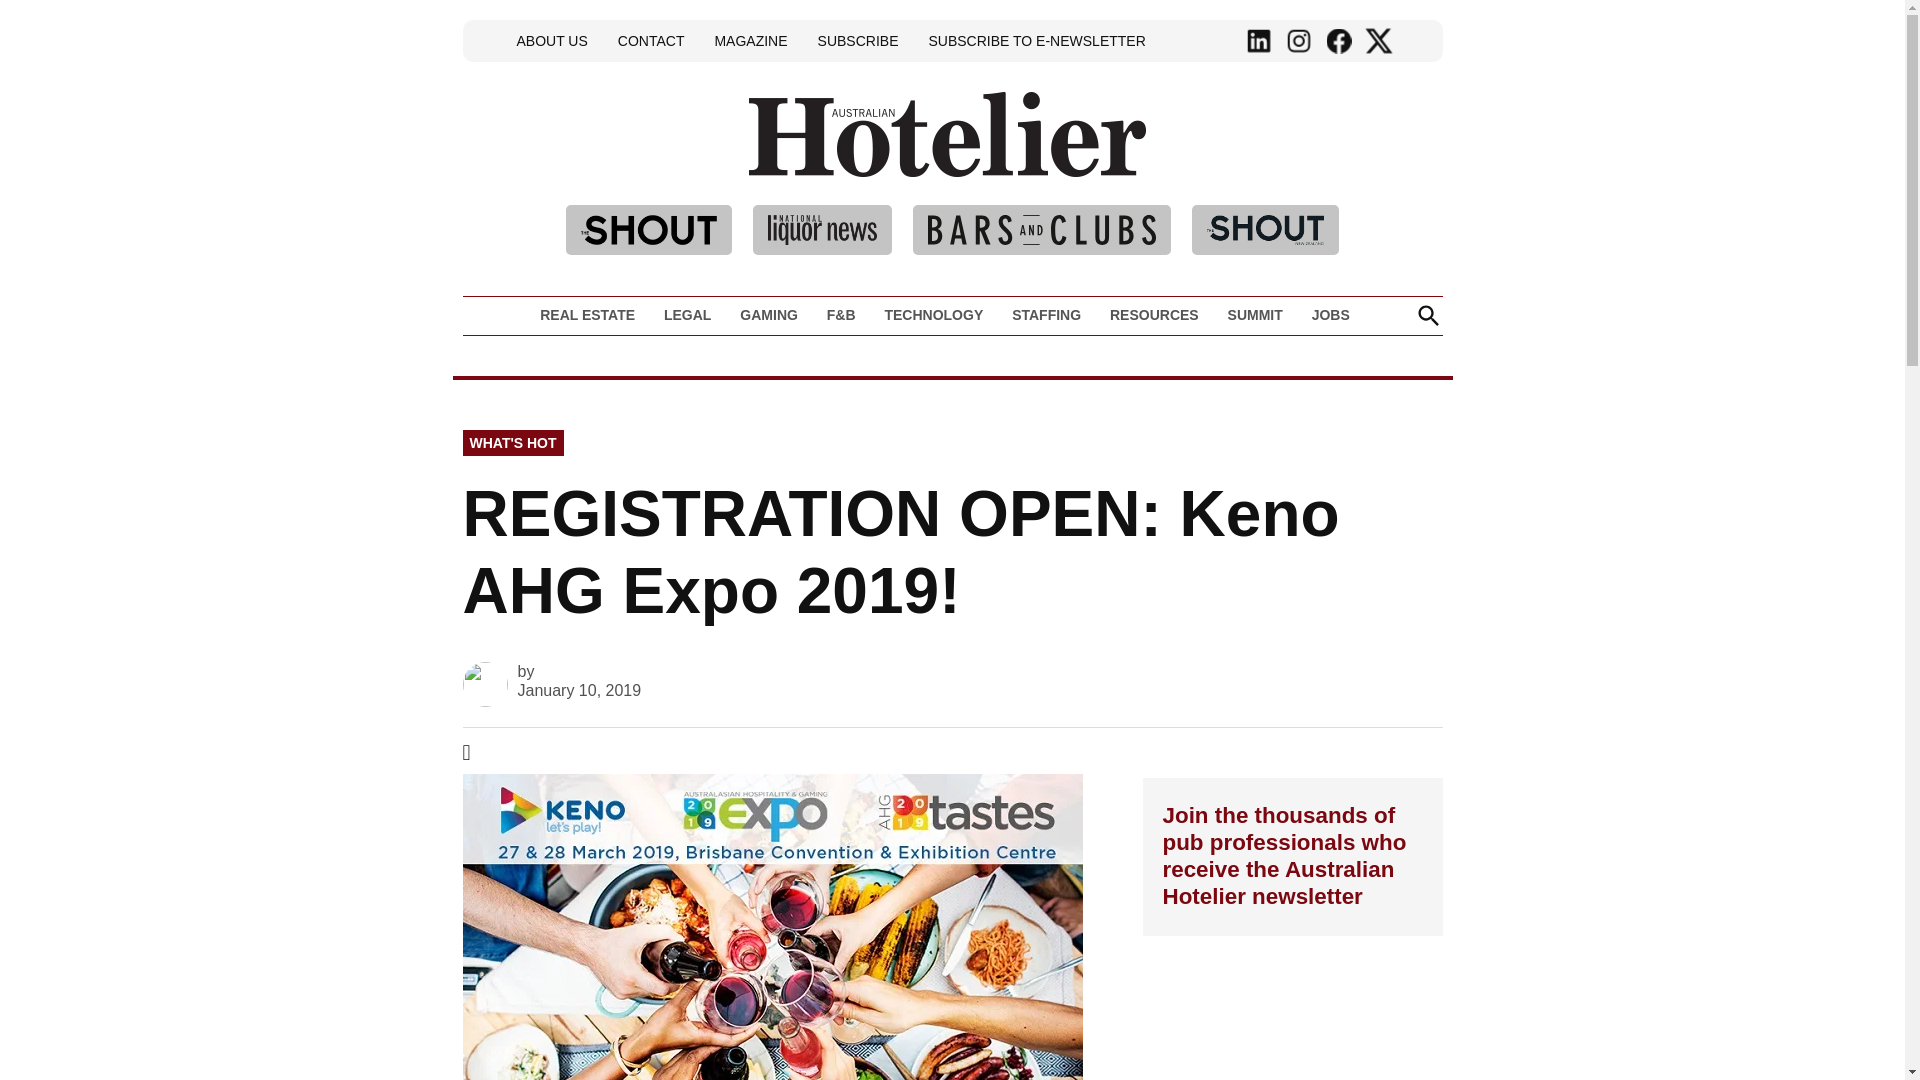 This screenshot has width=1920, height=1080. What do you see at coordinates (1298, 41) in the screenshot?
I see `Instagram` at bounding box center [1298, 41].